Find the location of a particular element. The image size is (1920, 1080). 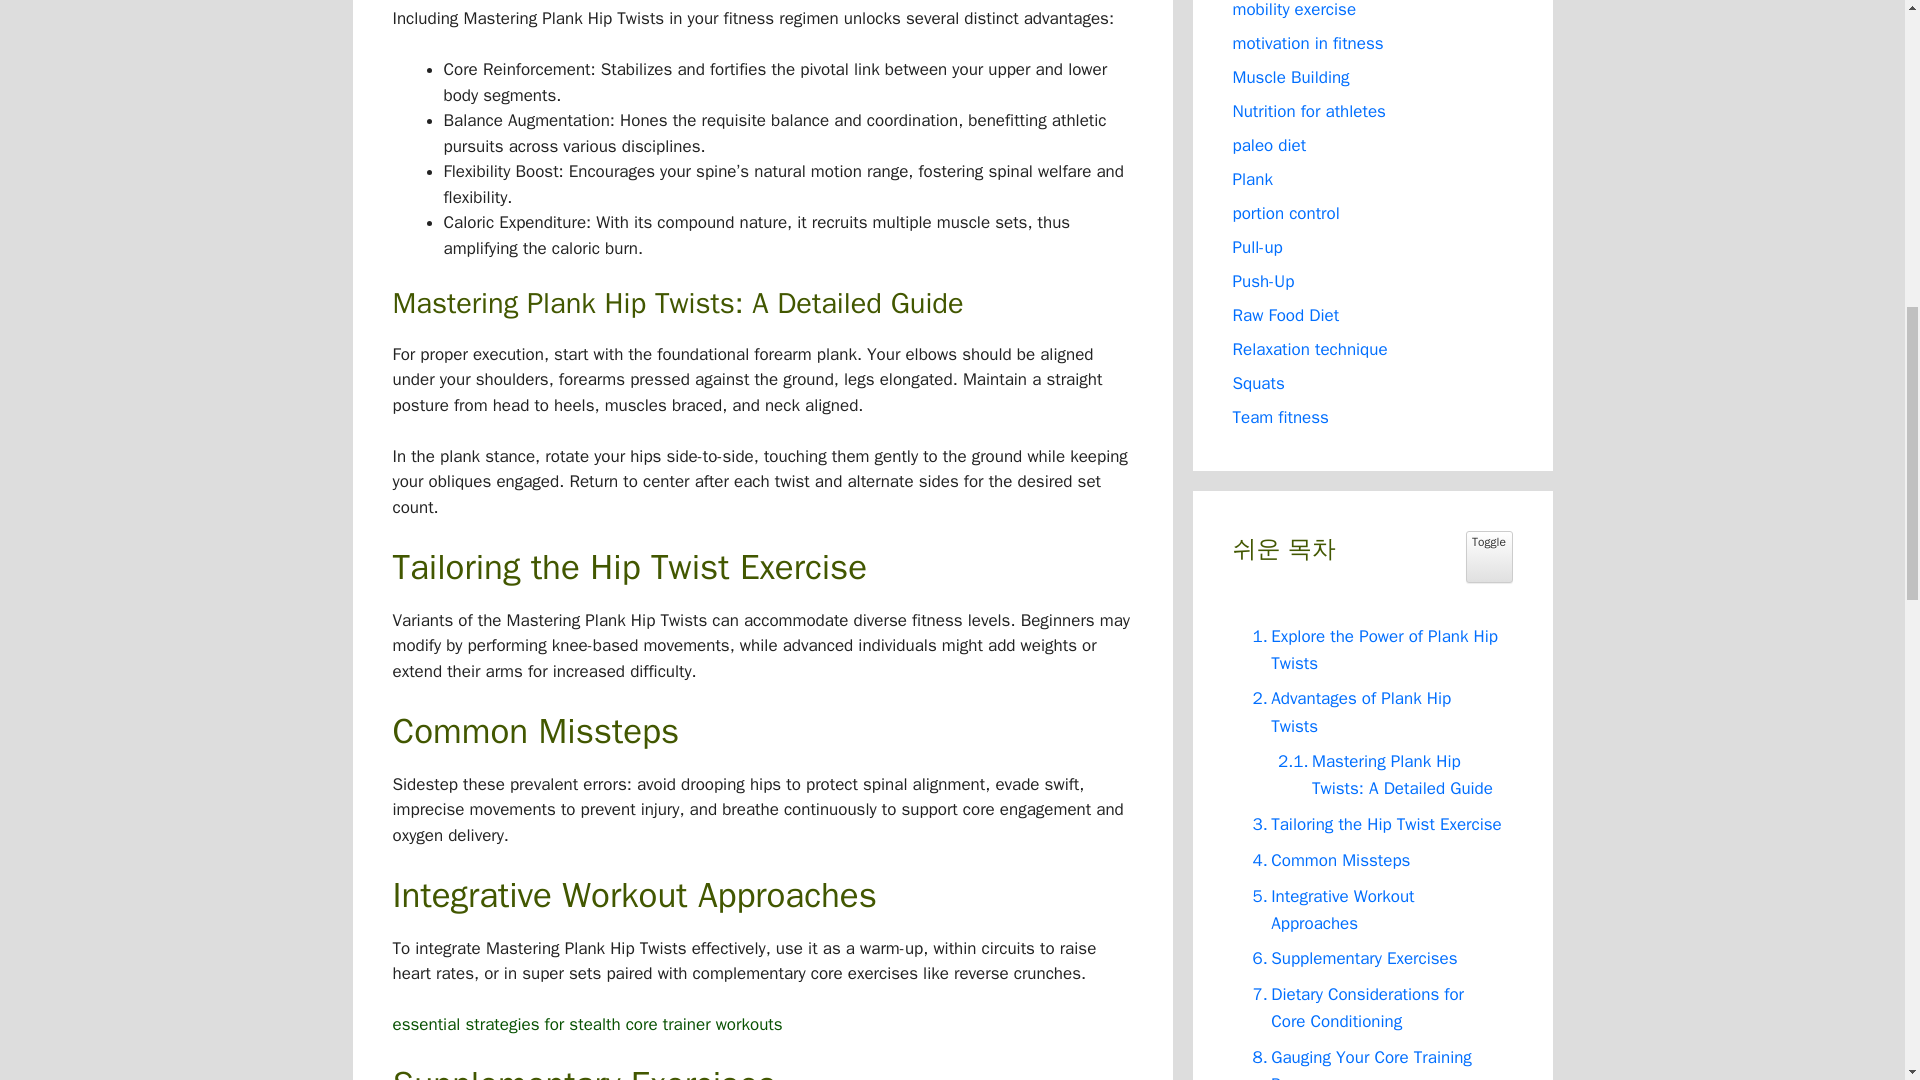

Advantages of Plank Hip Twists is located at coordinates (1372, 711).